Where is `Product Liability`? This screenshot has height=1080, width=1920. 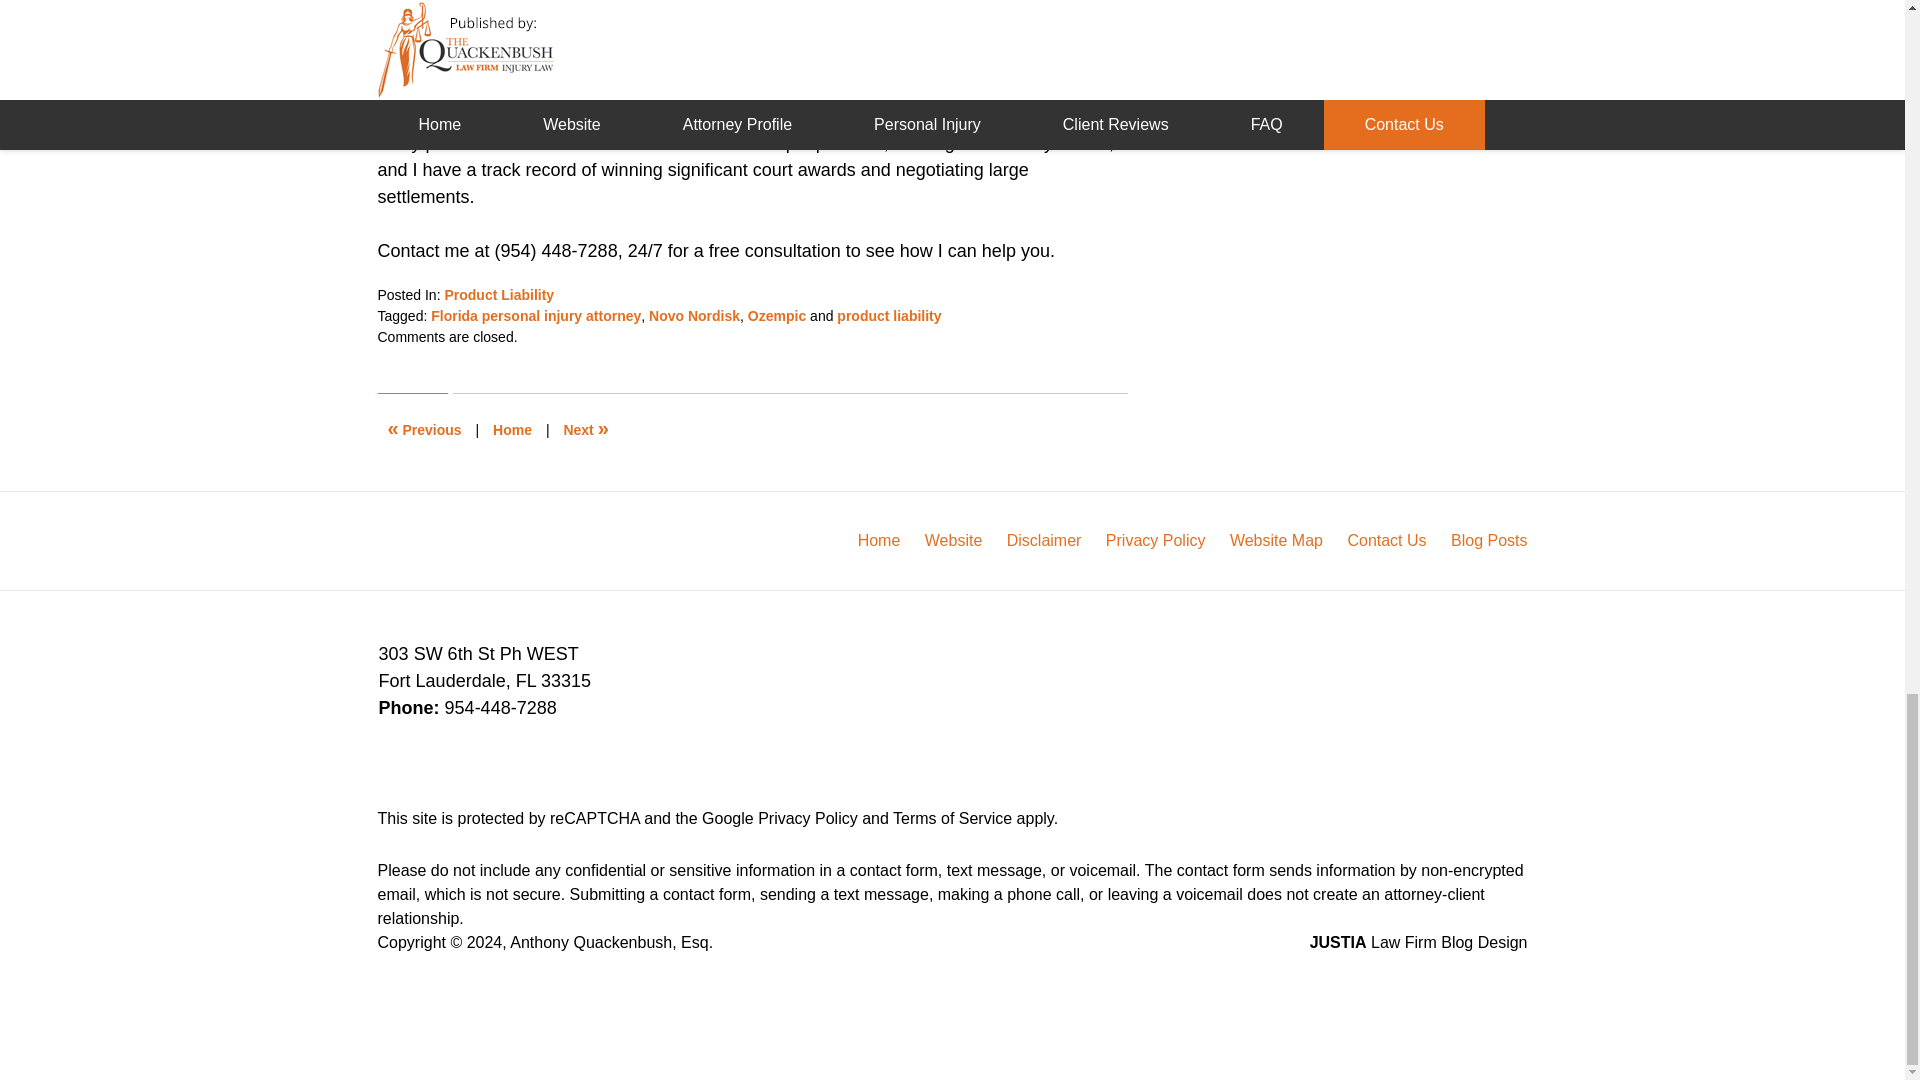
Product Liability is located at coordinates (498, 295).